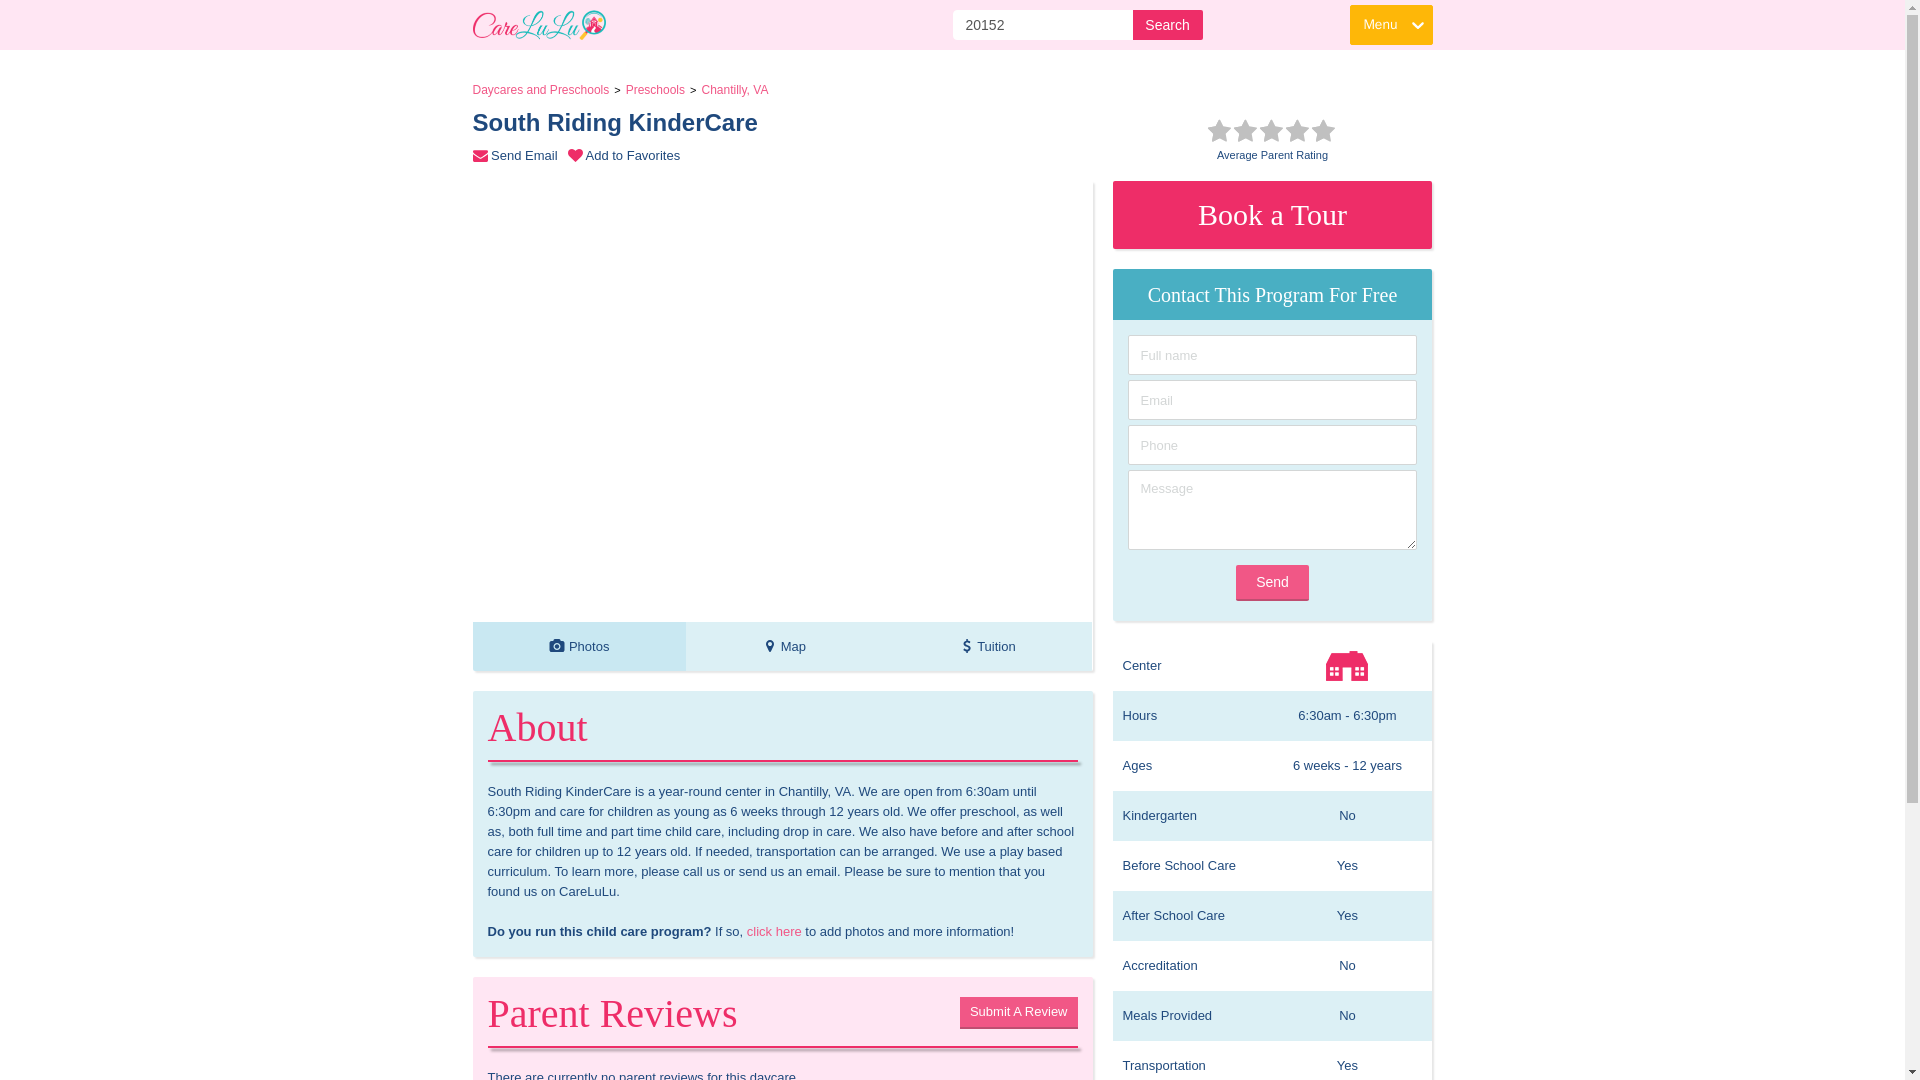 The image size is (1920, 1080). I want to click on Preschools, so click(655, 90).